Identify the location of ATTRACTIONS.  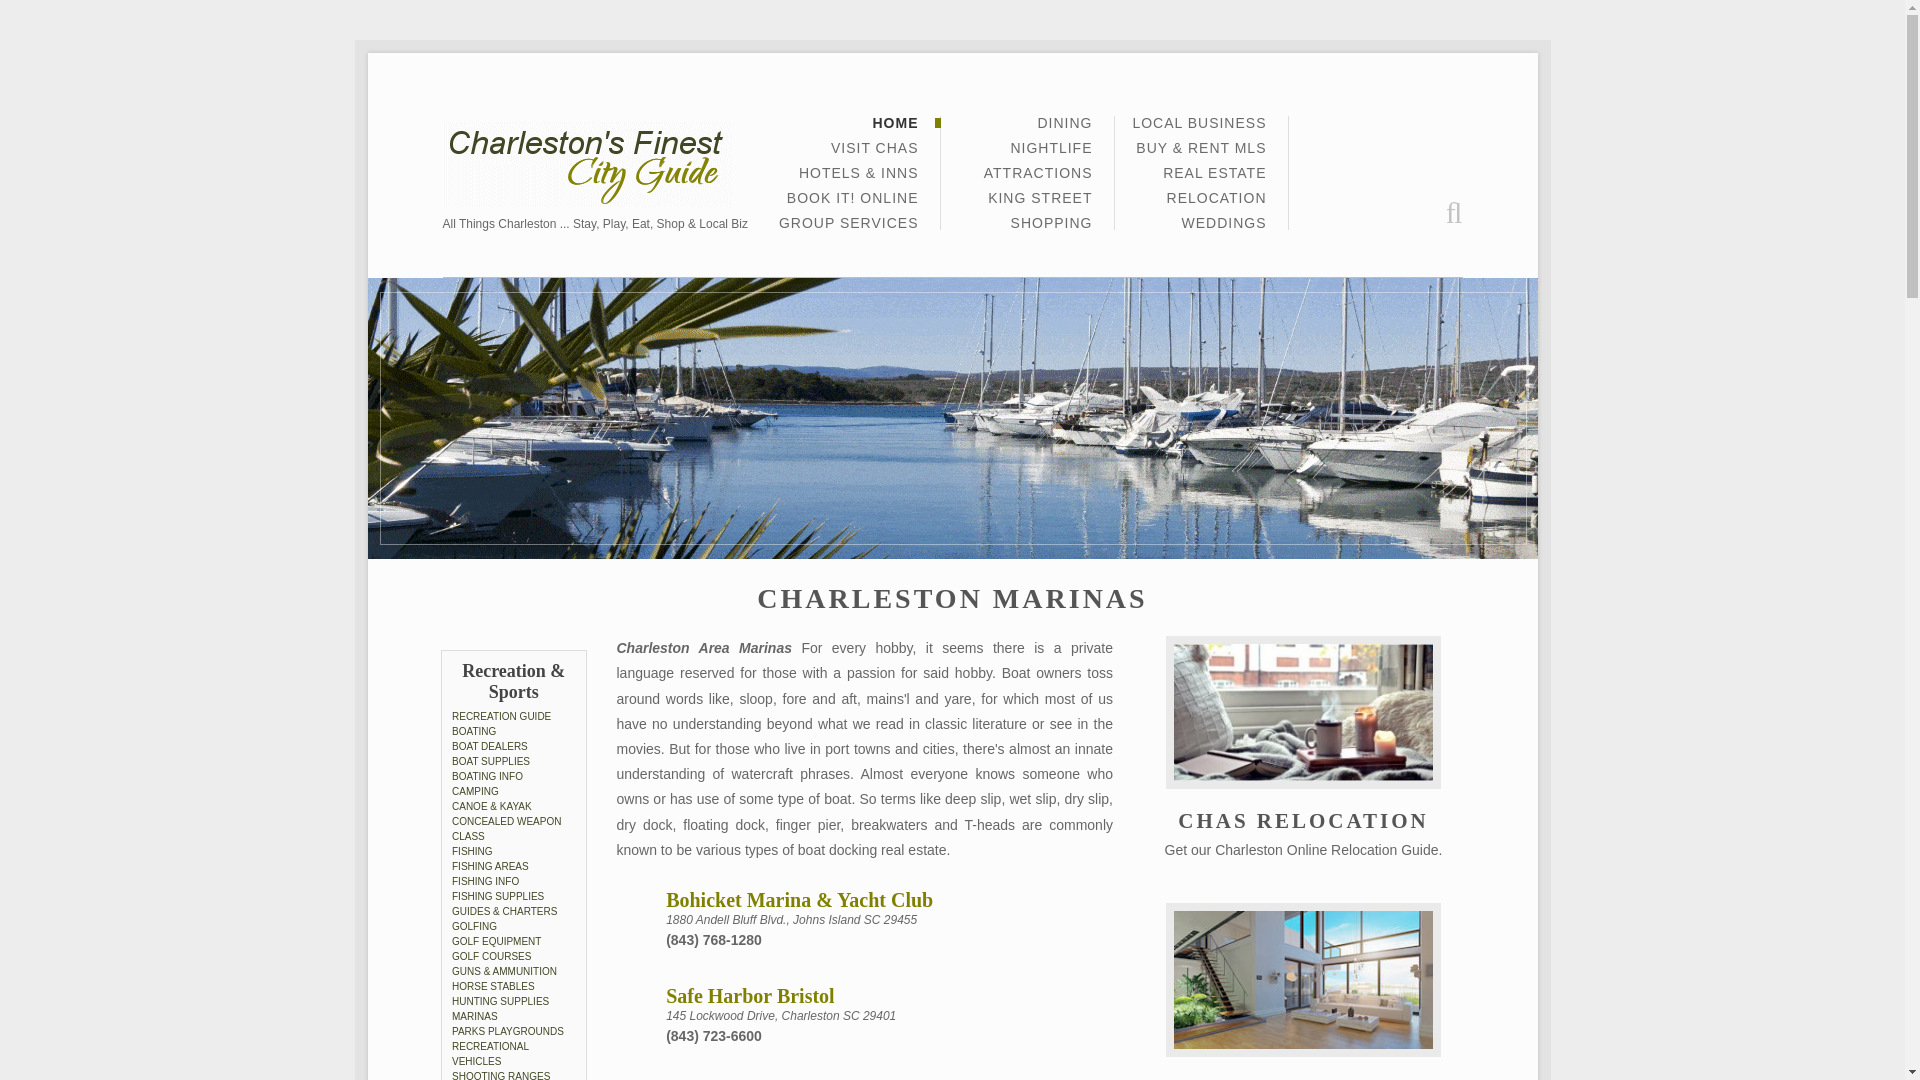
(1038, 178).